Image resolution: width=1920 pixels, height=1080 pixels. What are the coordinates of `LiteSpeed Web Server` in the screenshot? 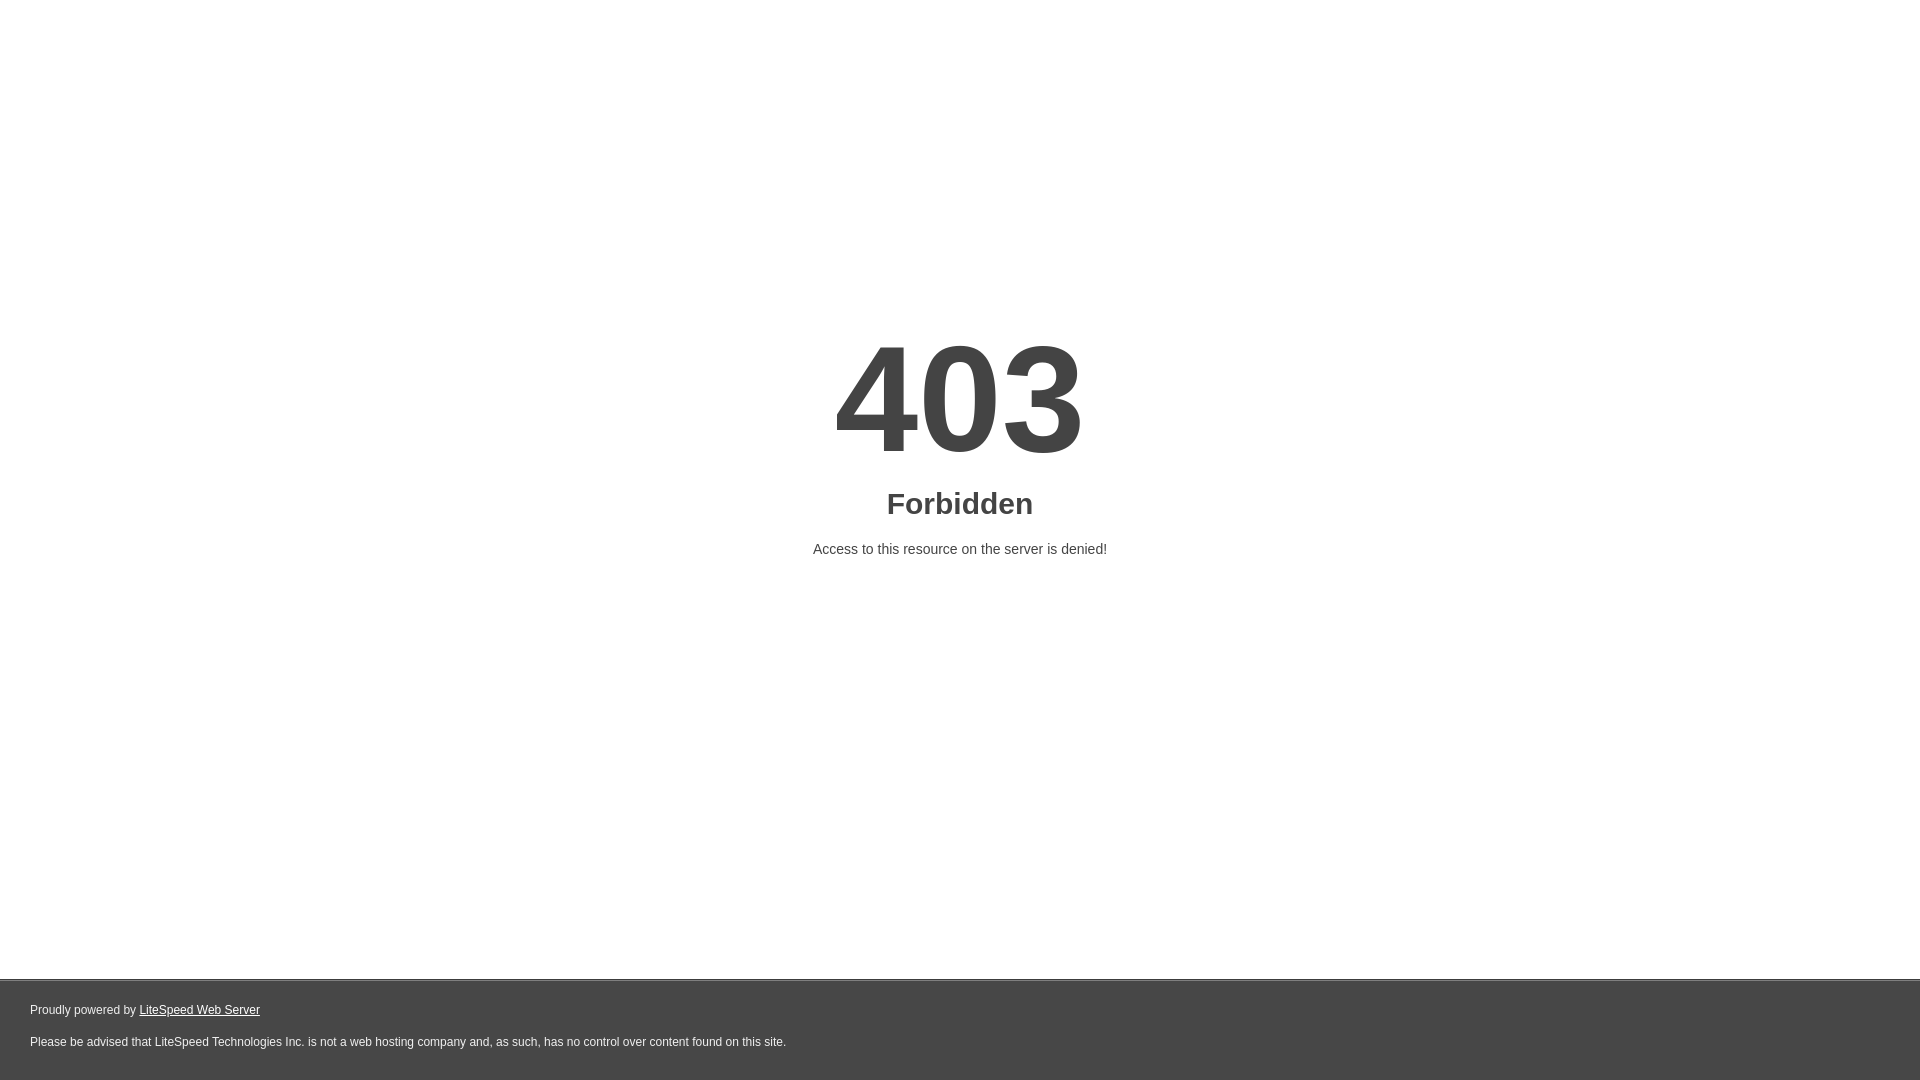 It's located at (200, 1010).